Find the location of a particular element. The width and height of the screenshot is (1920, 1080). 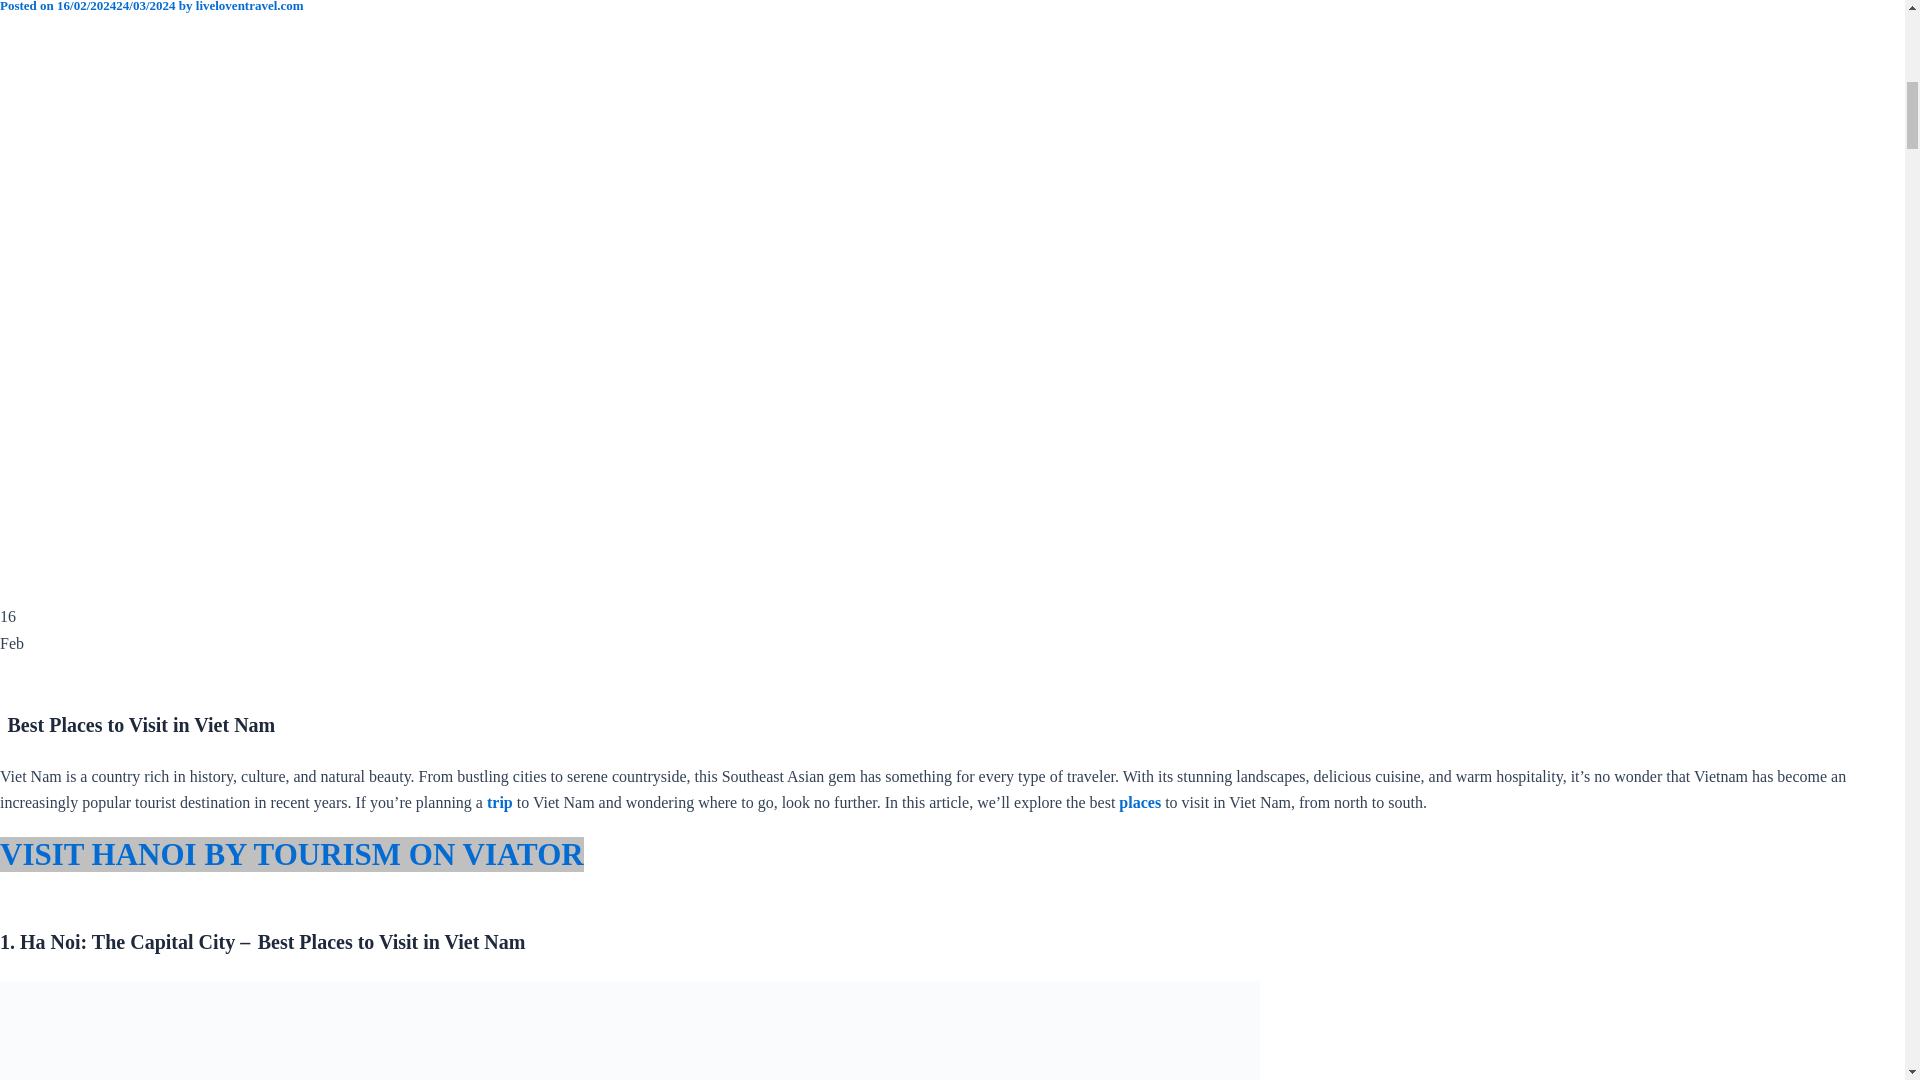

places is located at coordinates (1140, 802).